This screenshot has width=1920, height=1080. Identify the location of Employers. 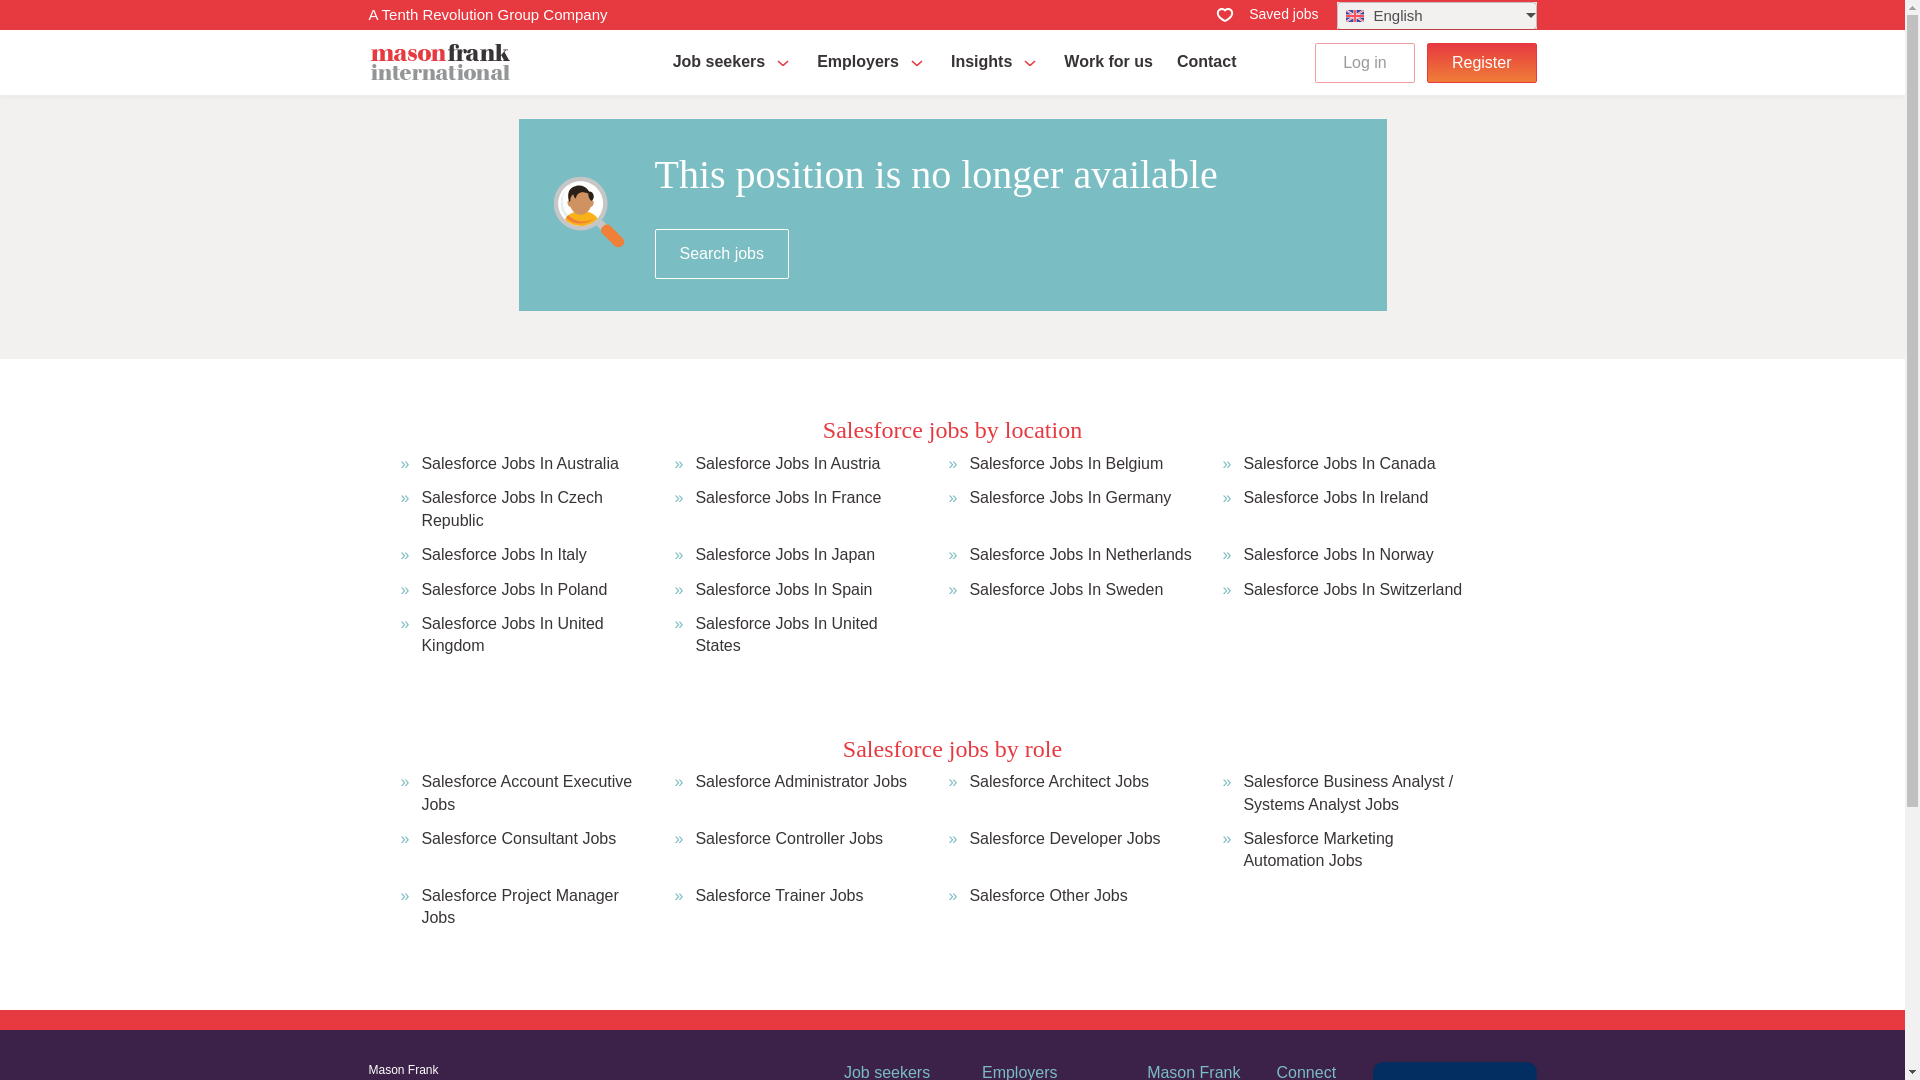
(872, 62).